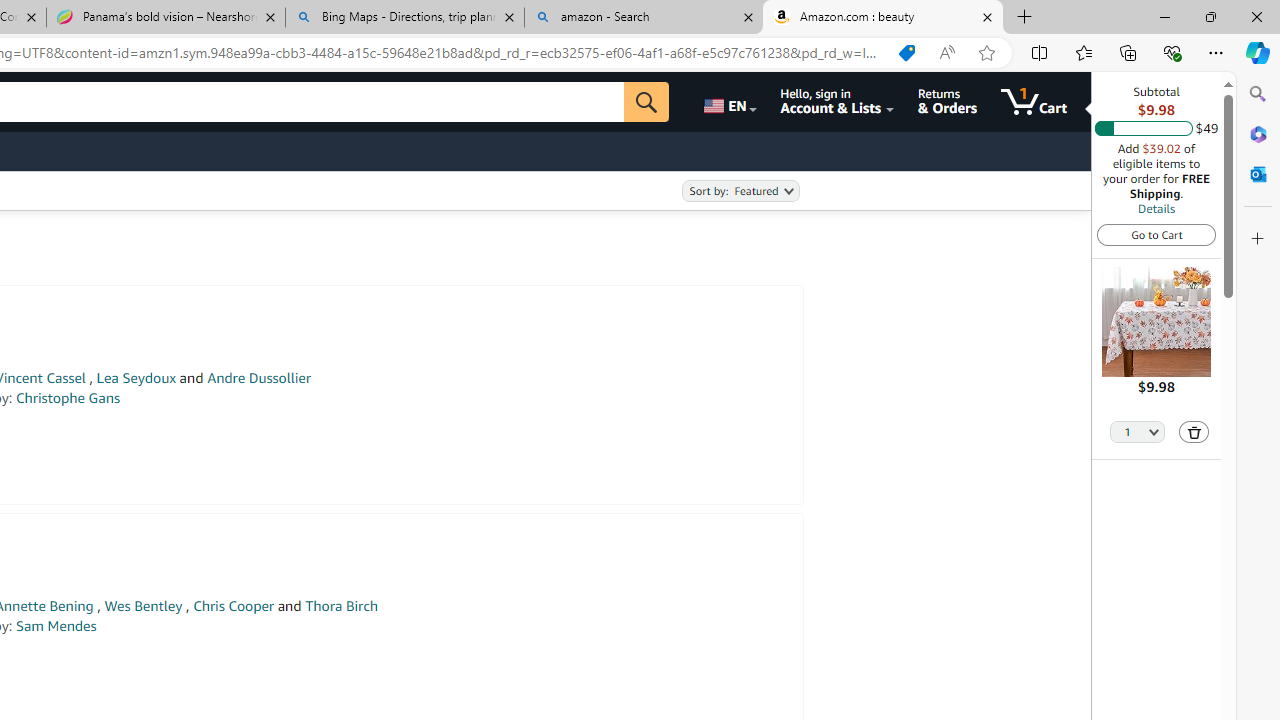 Image resolution: width=1280 pixels, height=720 pixels. What do you see at coordinates (56, 626) in the screenshot?
I see `Sam Mendes` at bounding box center [56, 626].